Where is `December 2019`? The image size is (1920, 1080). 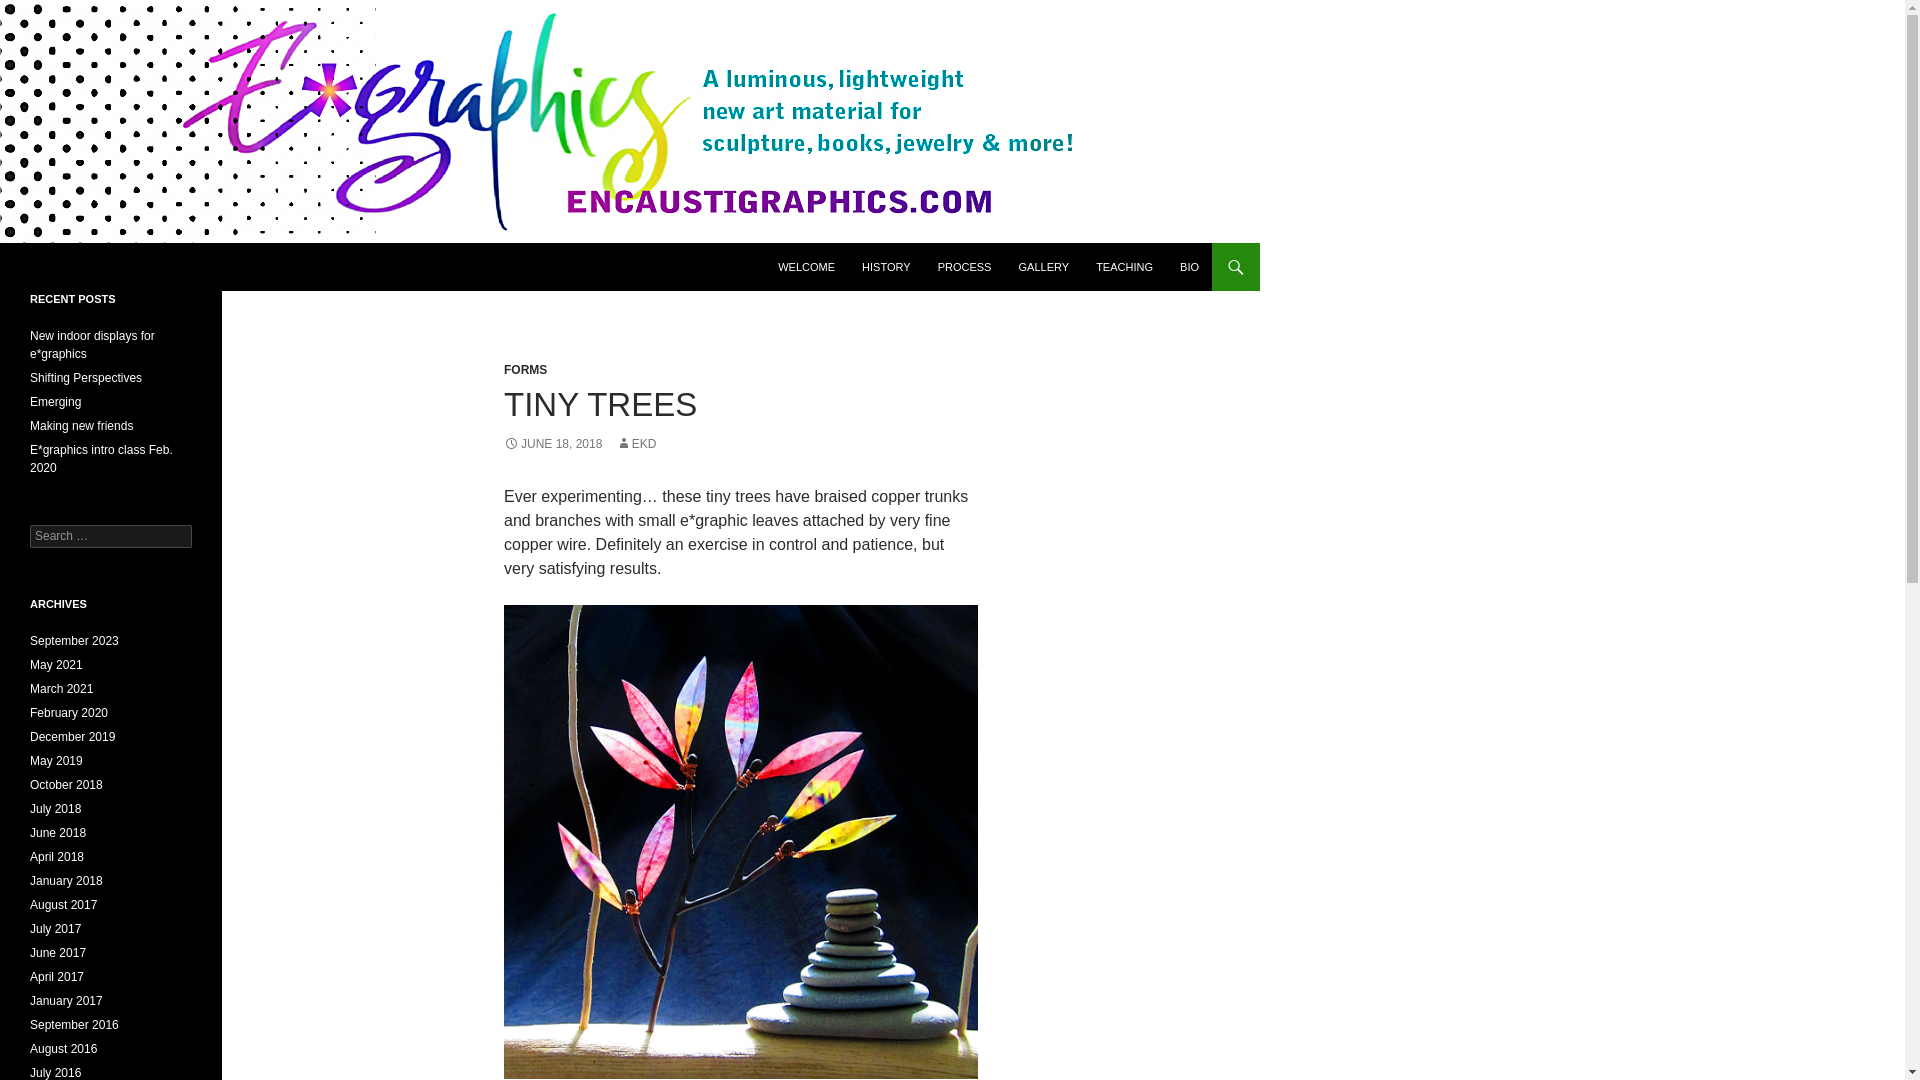
December 2019 is located at coordinates (72, 737).